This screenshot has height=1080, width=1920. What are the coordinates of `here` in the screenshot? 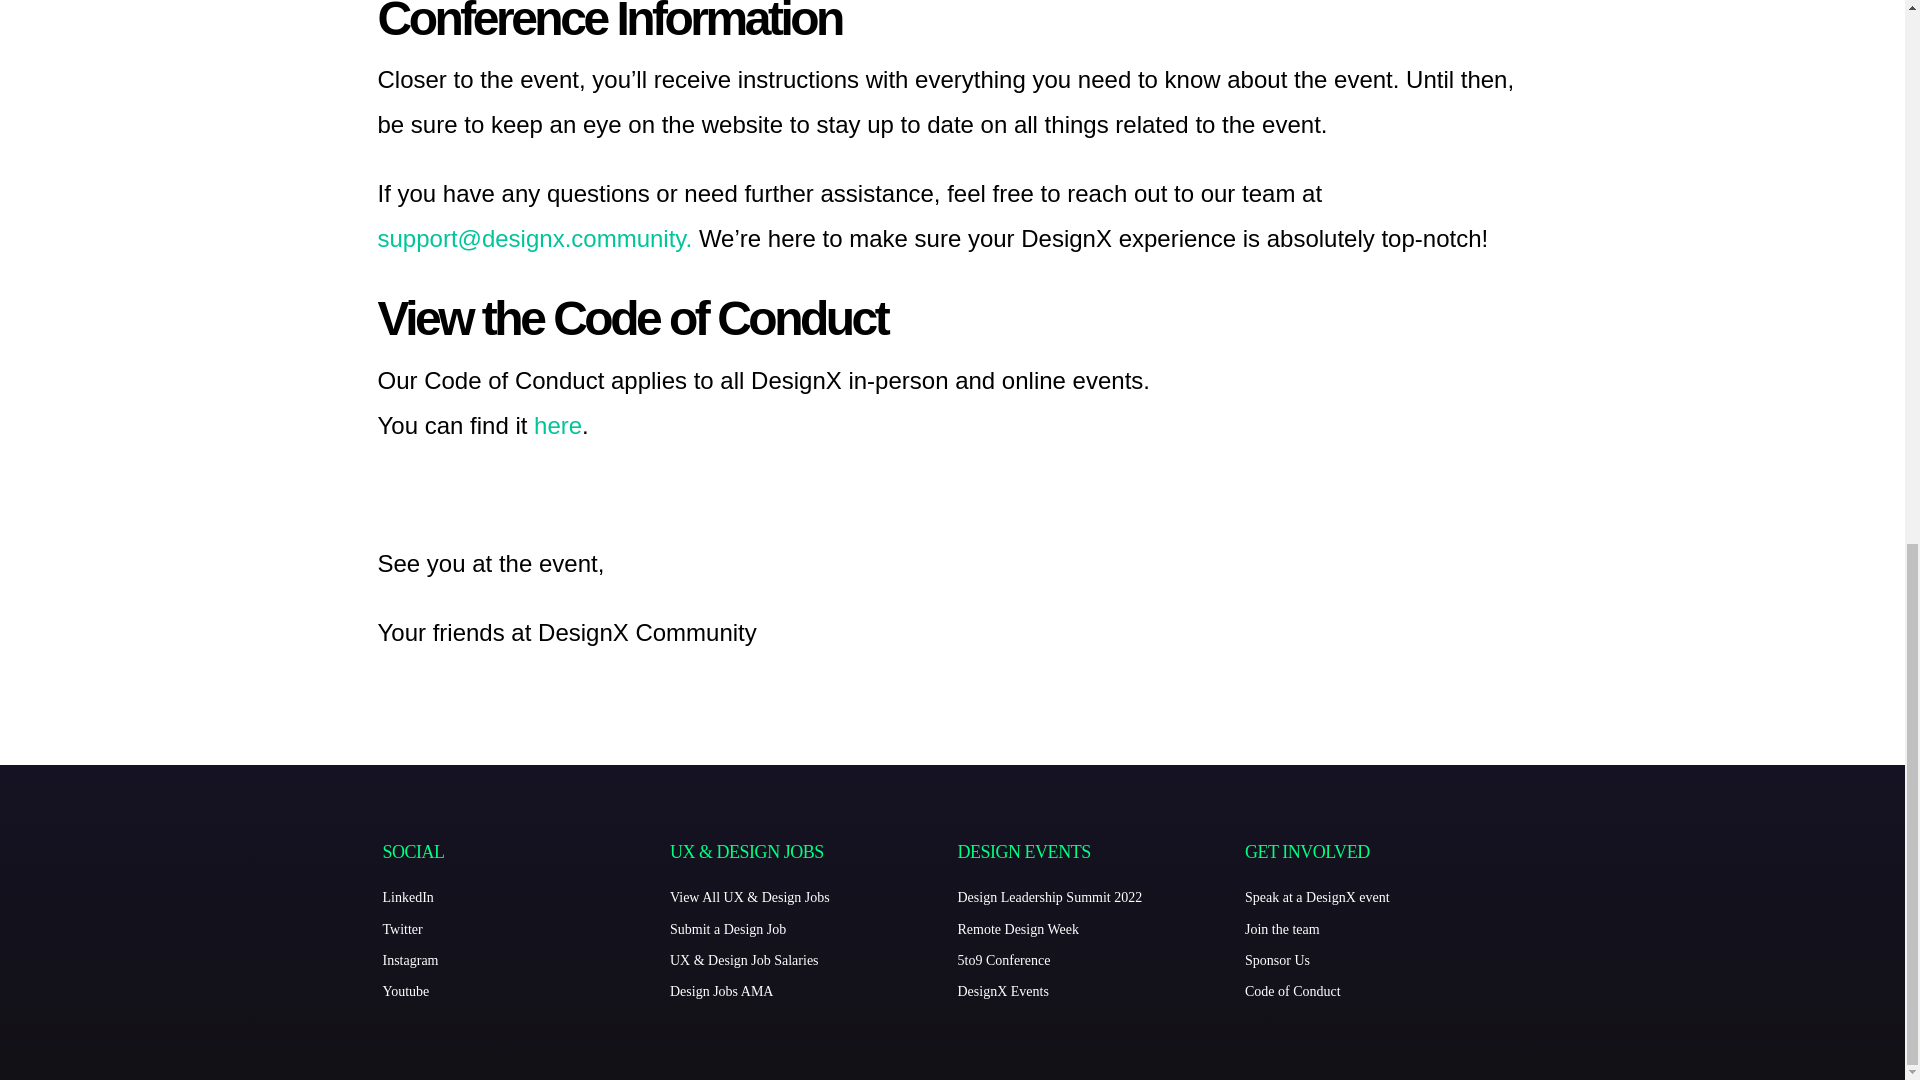 It's located at (557, 424).